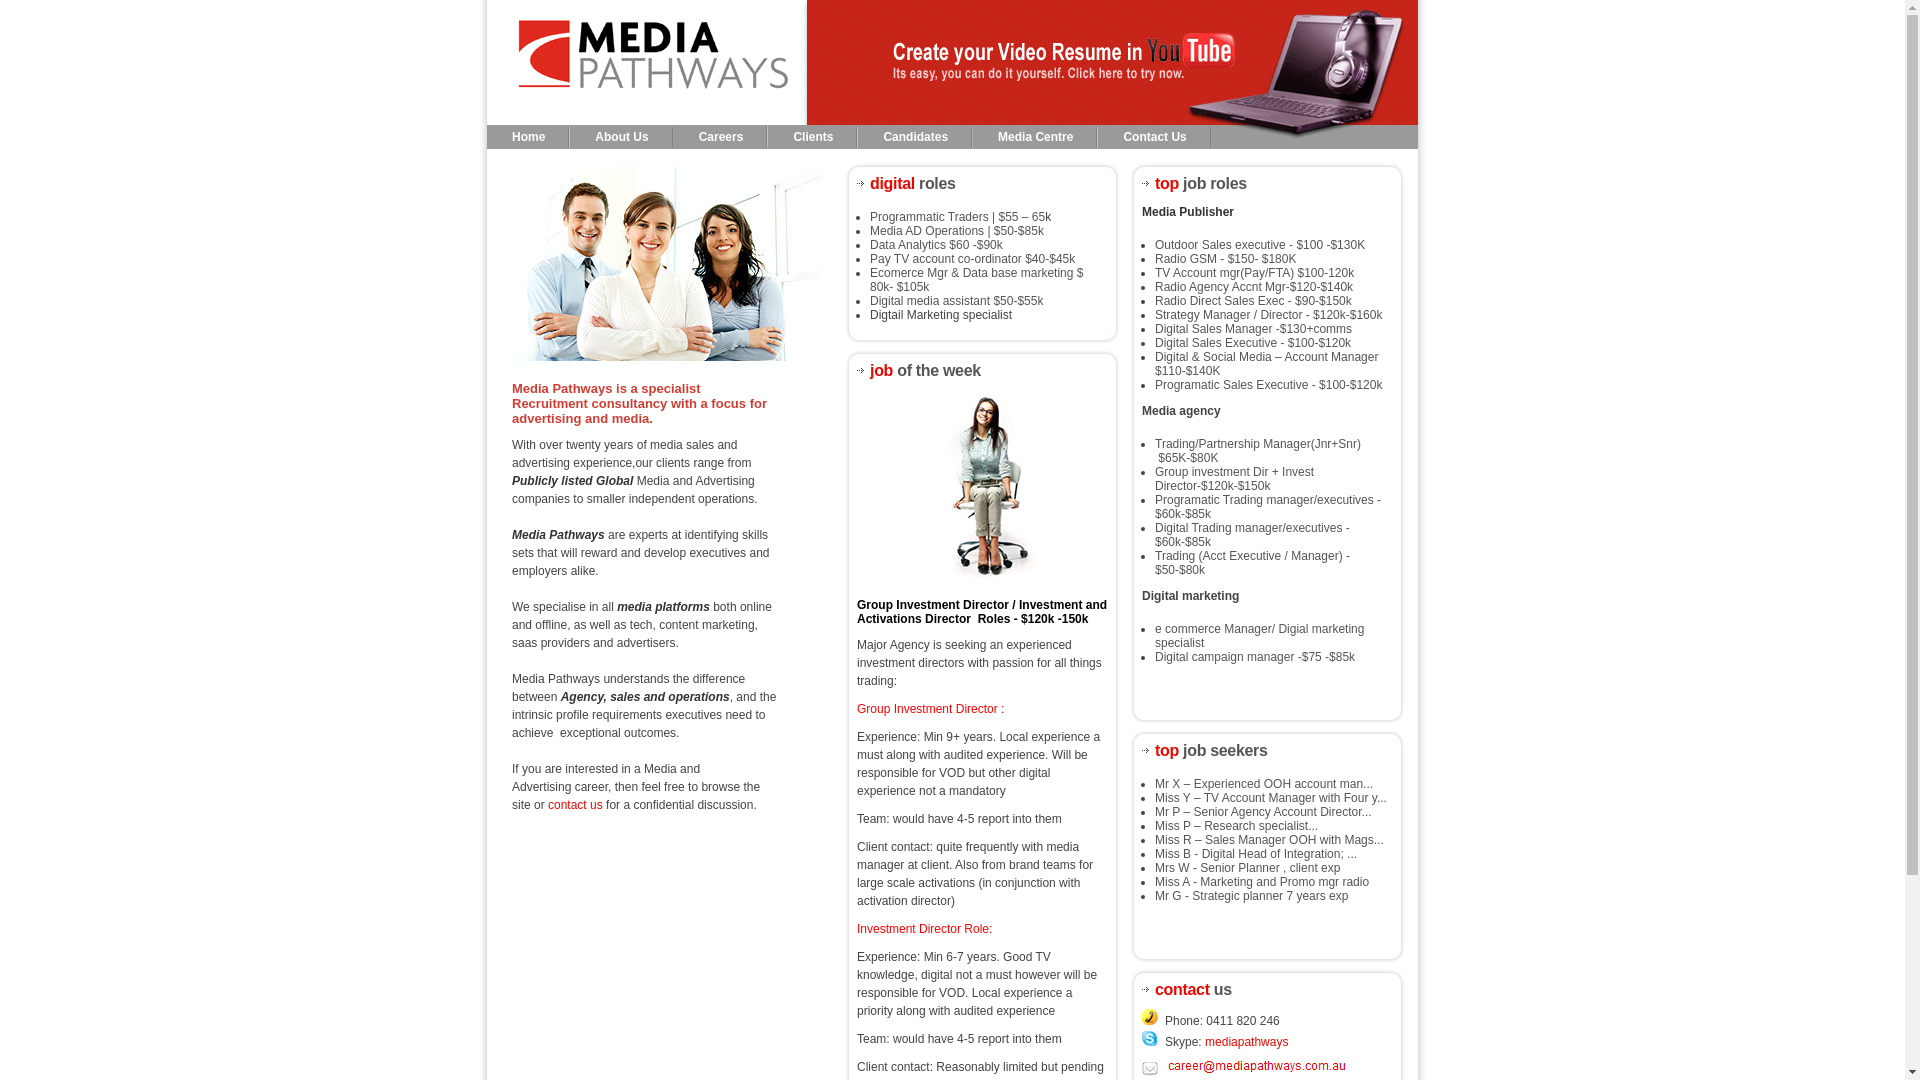  I want to click on Ecomerce Mgr & Data base marketing $ 80k- $105k, so click(976, 280).